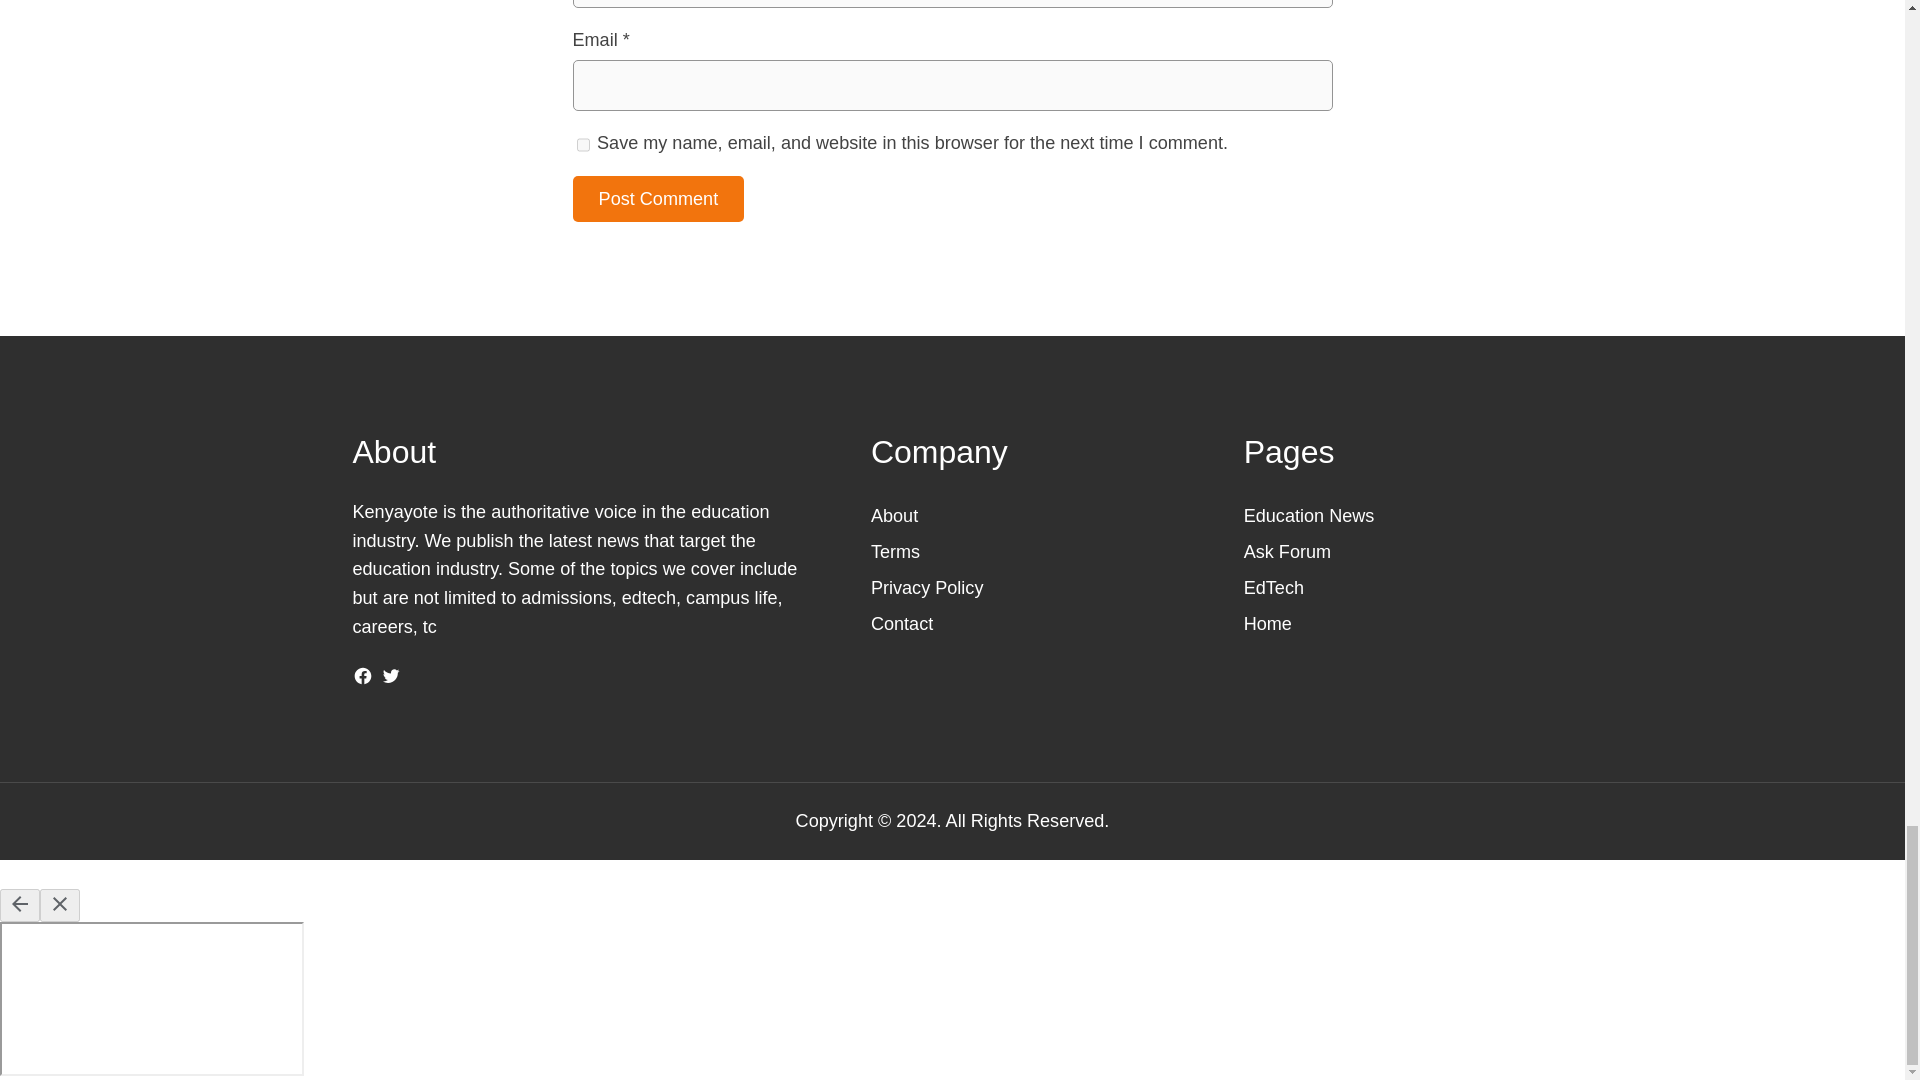 The image size is (1920, 1080). What do you see at coordinates (1309, 516) in the screenshot?
I see `Education News` at bounding box center [1309, 516].